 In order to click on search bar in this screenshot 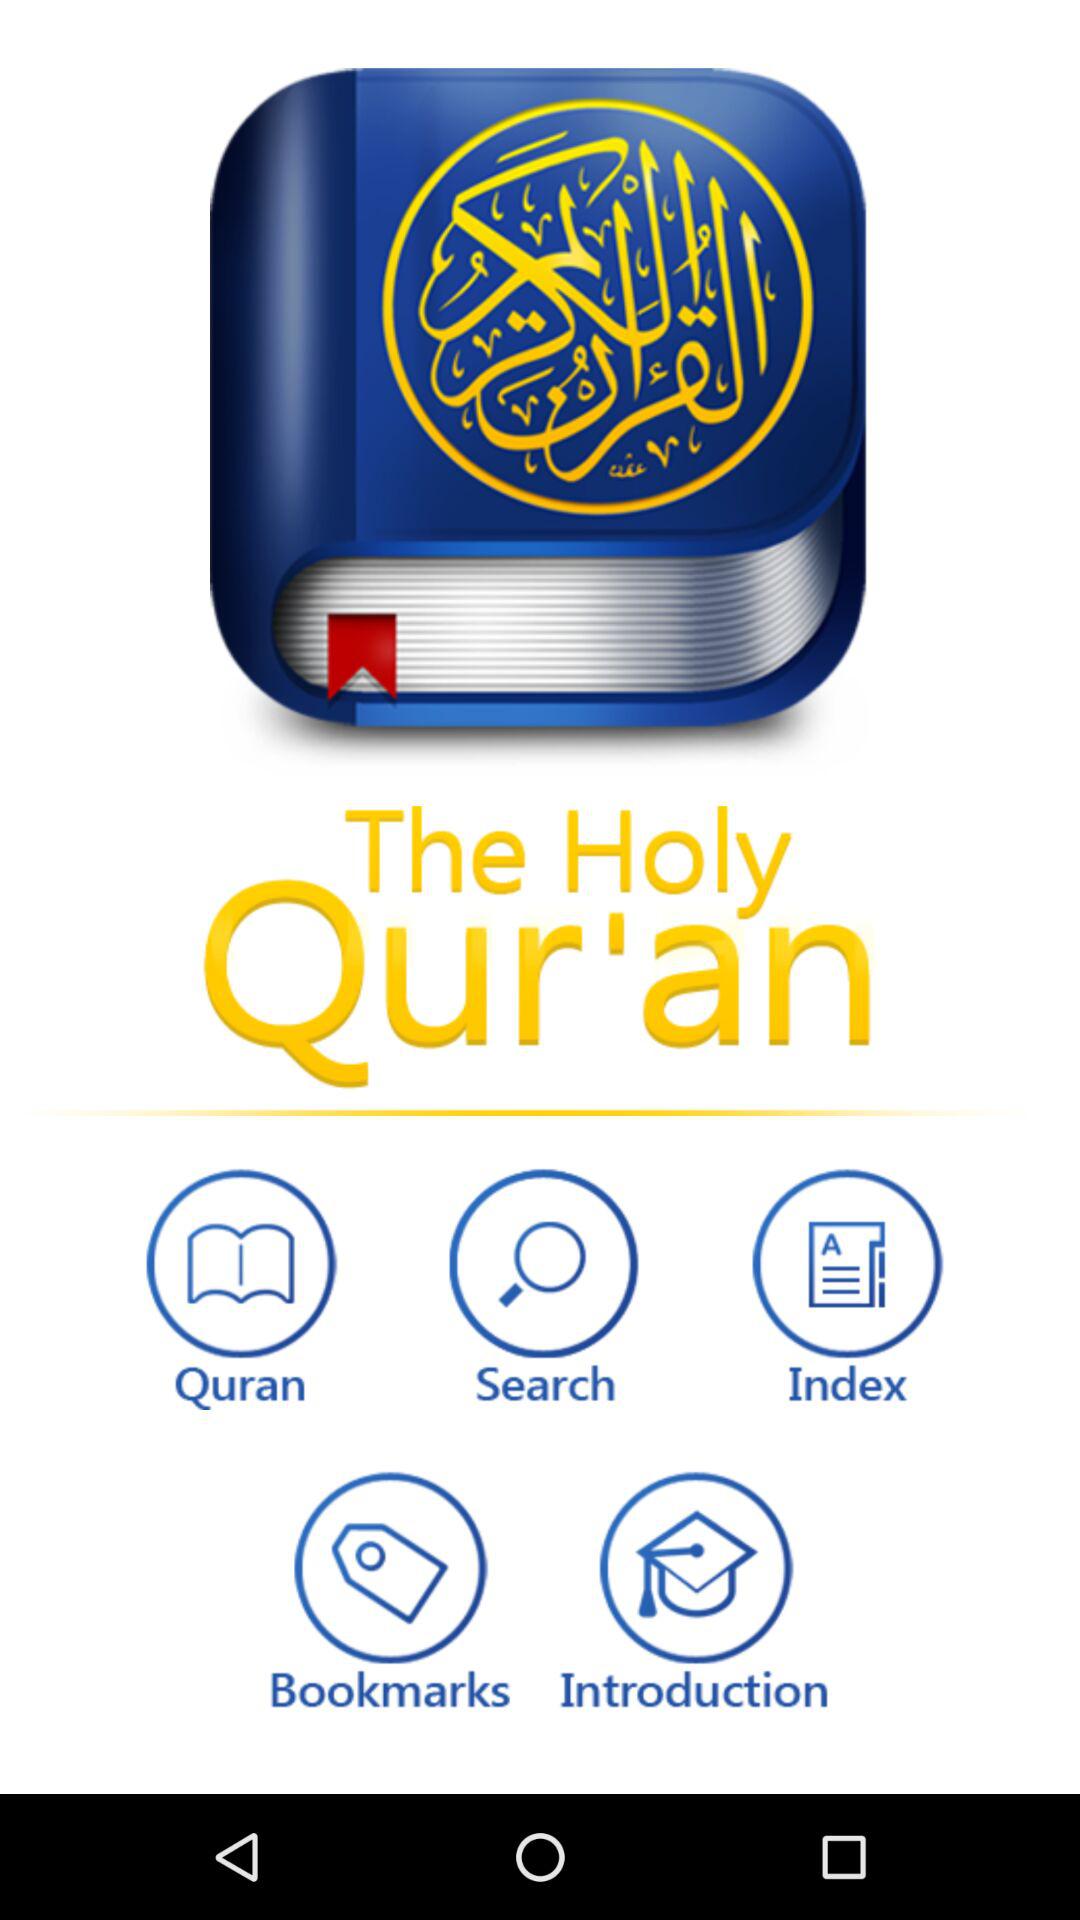, I will do `click(540, 1284)`.